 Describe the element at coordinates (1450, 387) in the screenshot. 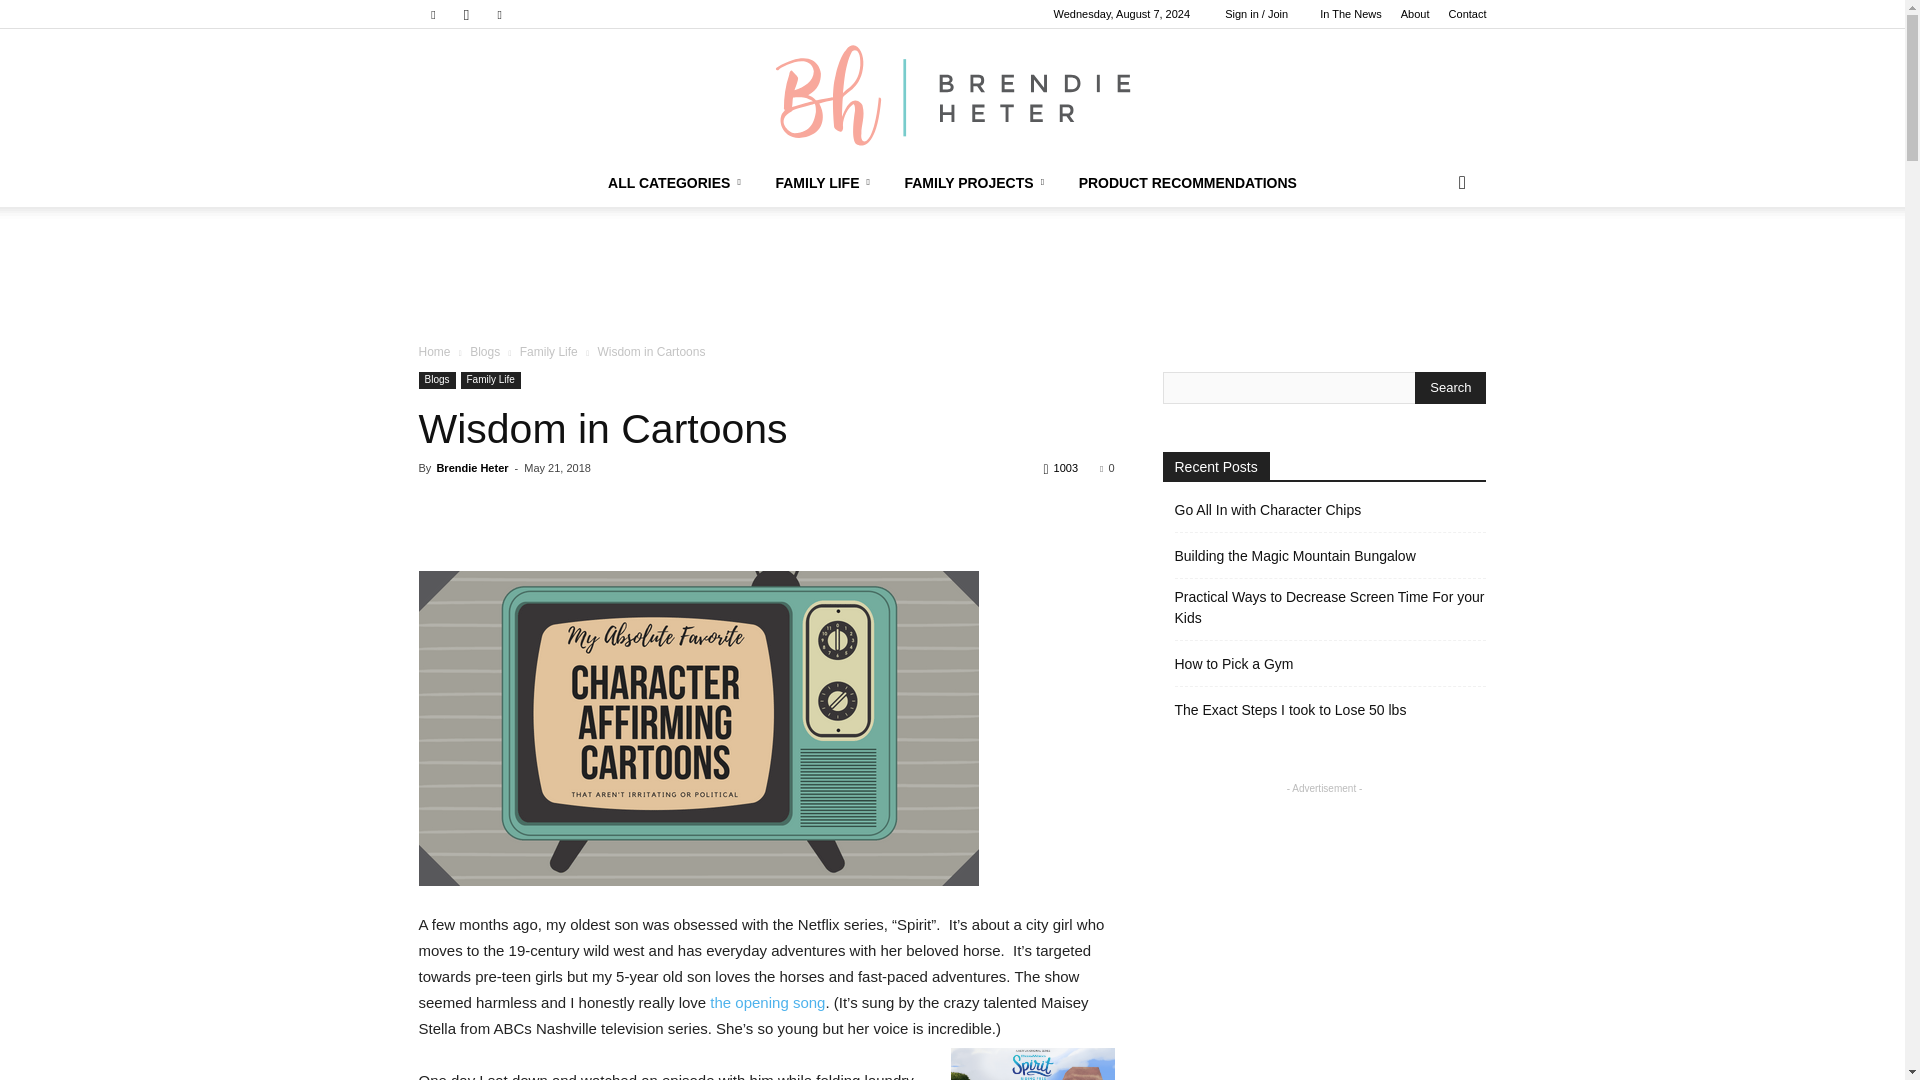

I see `Search` at that location.